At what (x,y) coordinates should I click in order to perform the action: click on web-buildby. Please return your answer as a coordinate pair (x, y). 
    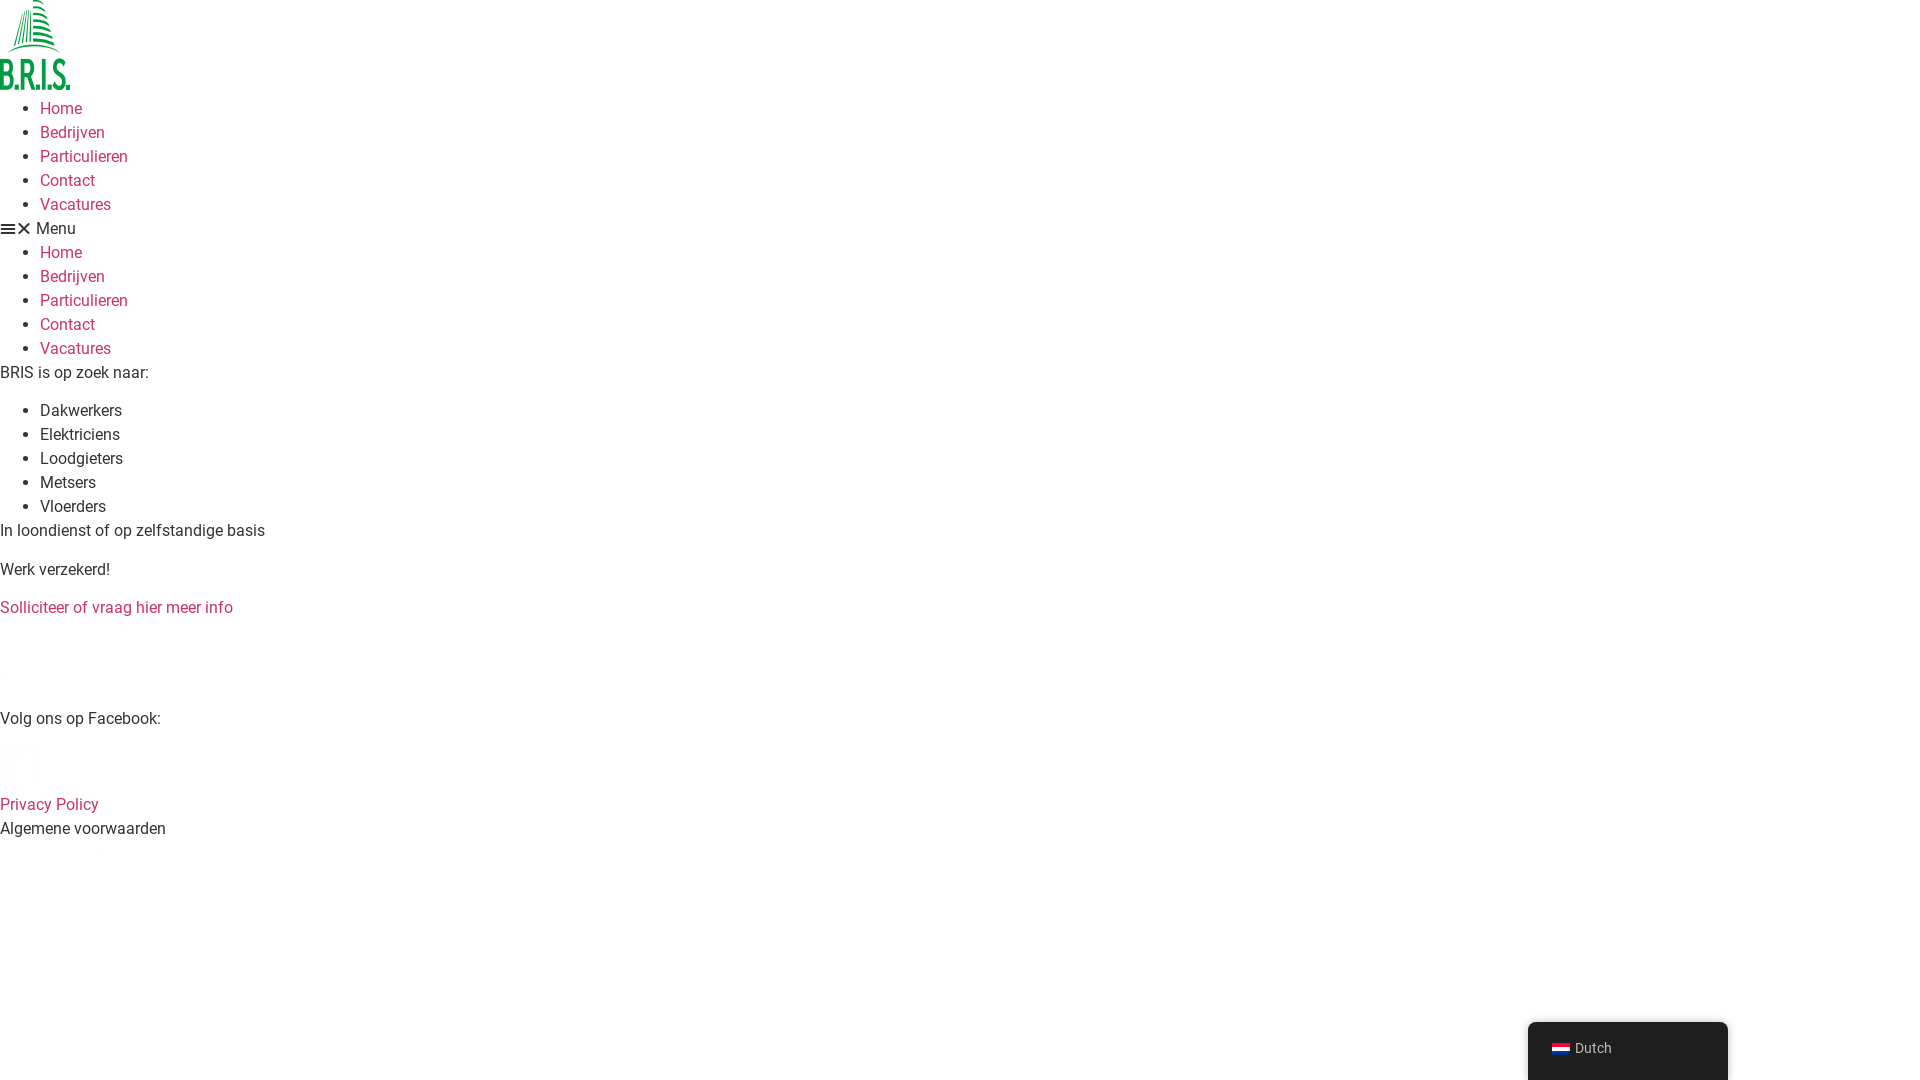
    Looking at the image, I should click on (75, 852).